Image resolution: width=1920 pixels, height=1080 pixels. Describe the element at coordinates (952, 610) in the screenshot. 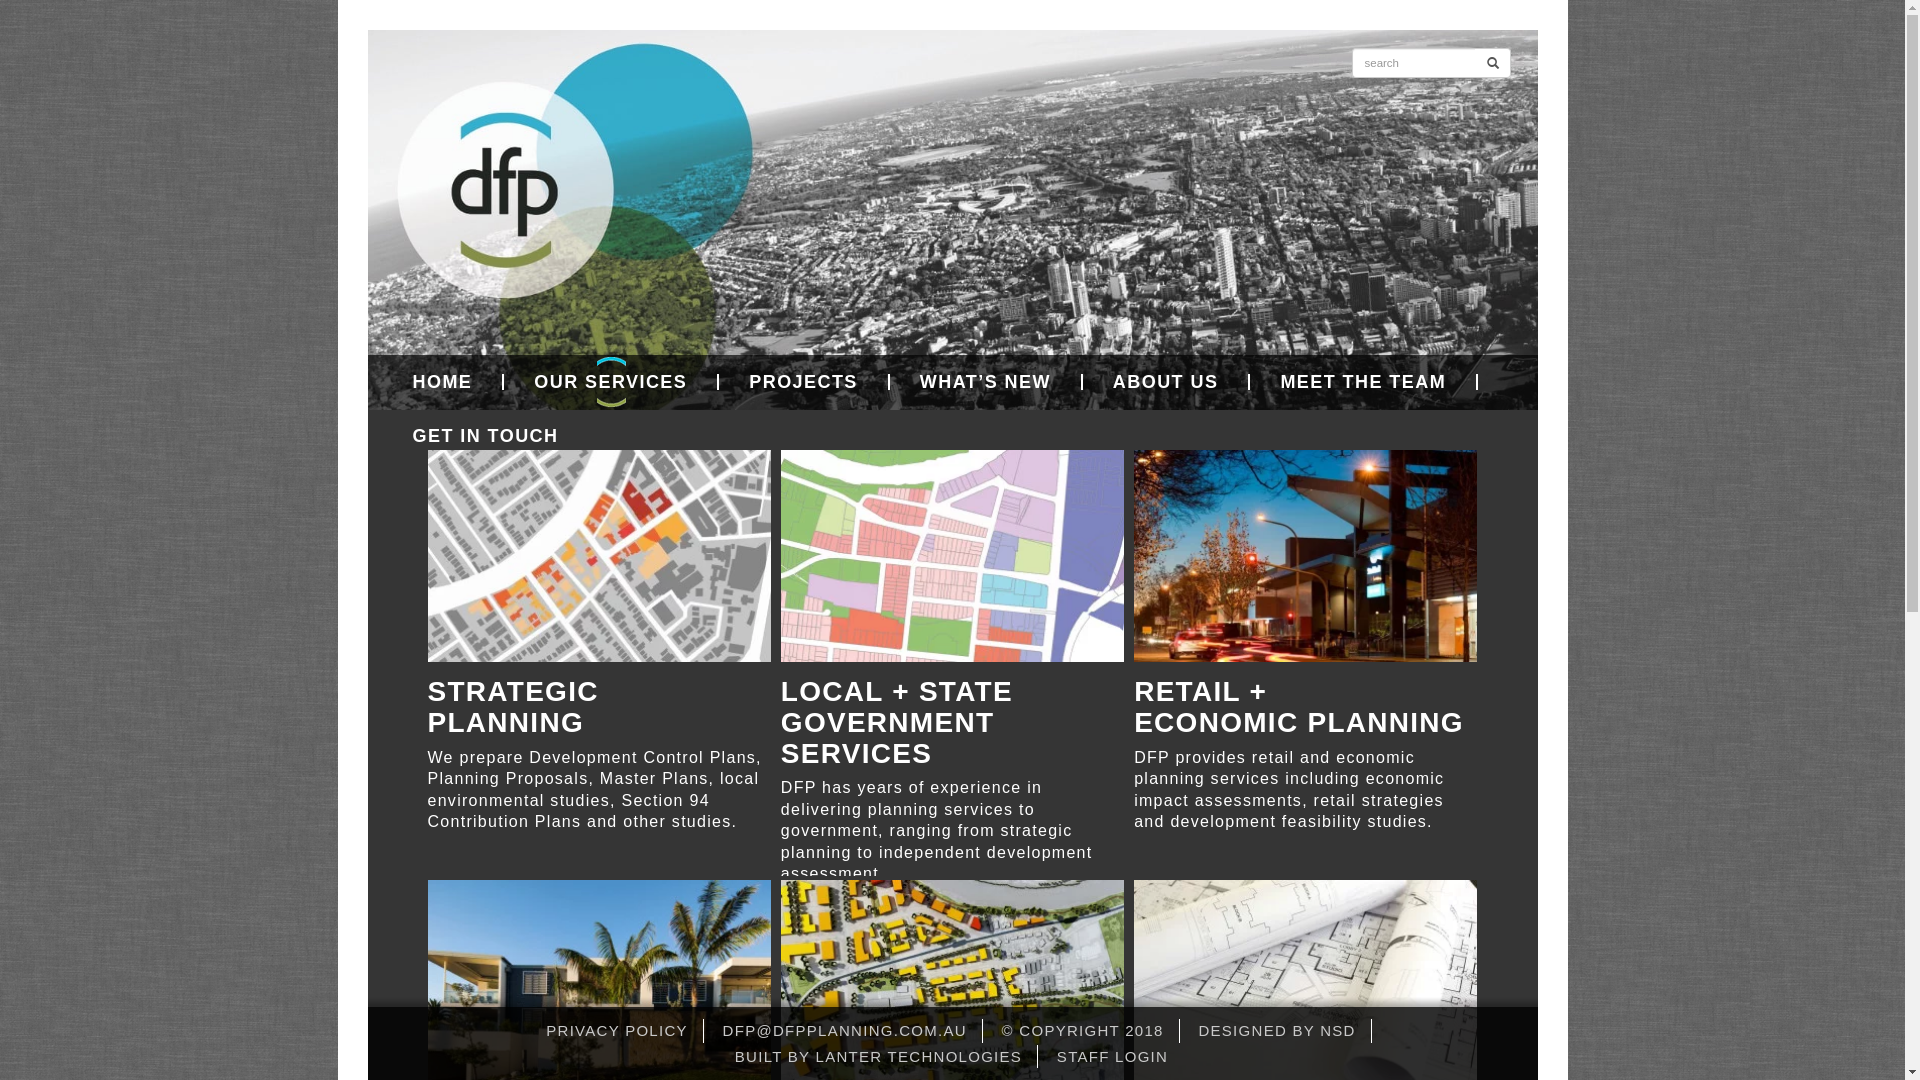

I see `LOCAL + STATE
GOVERNMENT SERVICES` at that location.